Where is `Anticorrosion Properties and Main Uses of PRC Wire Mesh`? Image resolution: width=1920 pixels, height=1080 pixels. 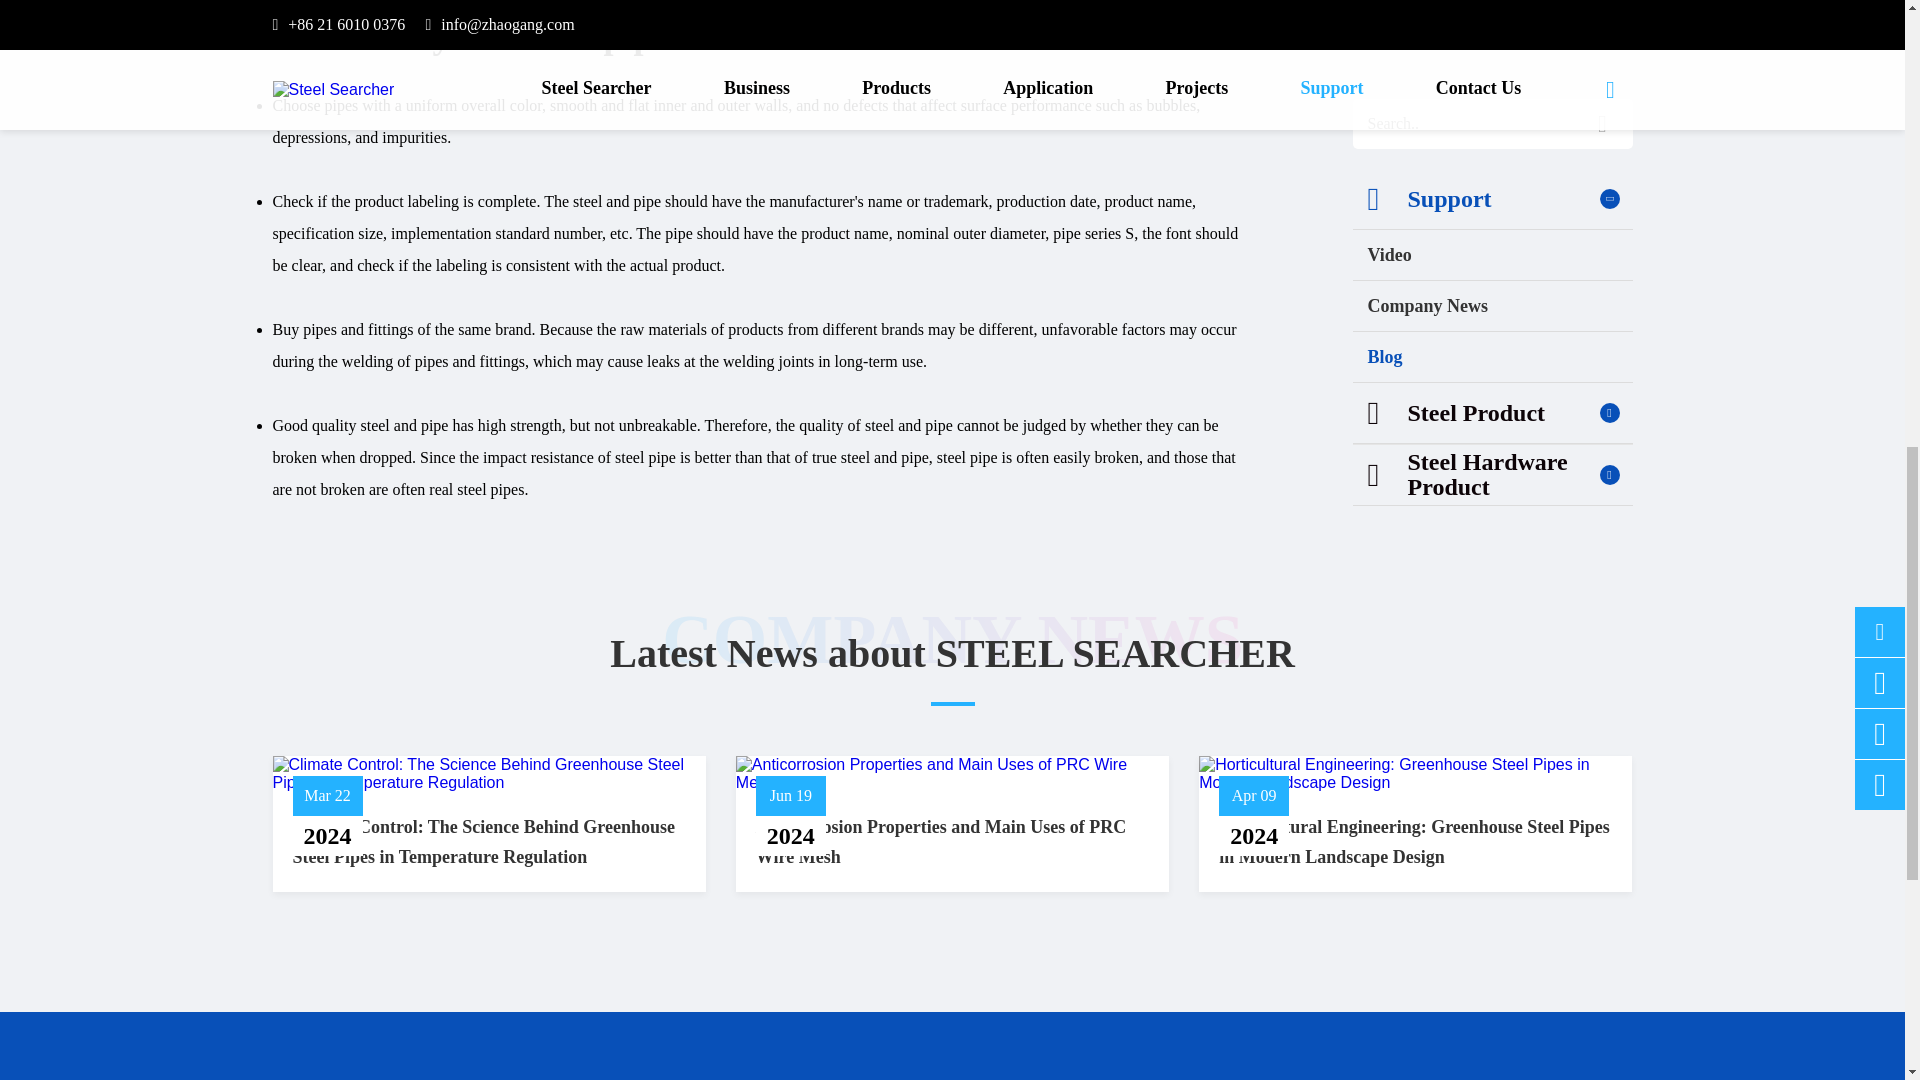 Anticorrosion Properties and Main Uses of PRC Wire Mesh is located at coordinates (952, 774).